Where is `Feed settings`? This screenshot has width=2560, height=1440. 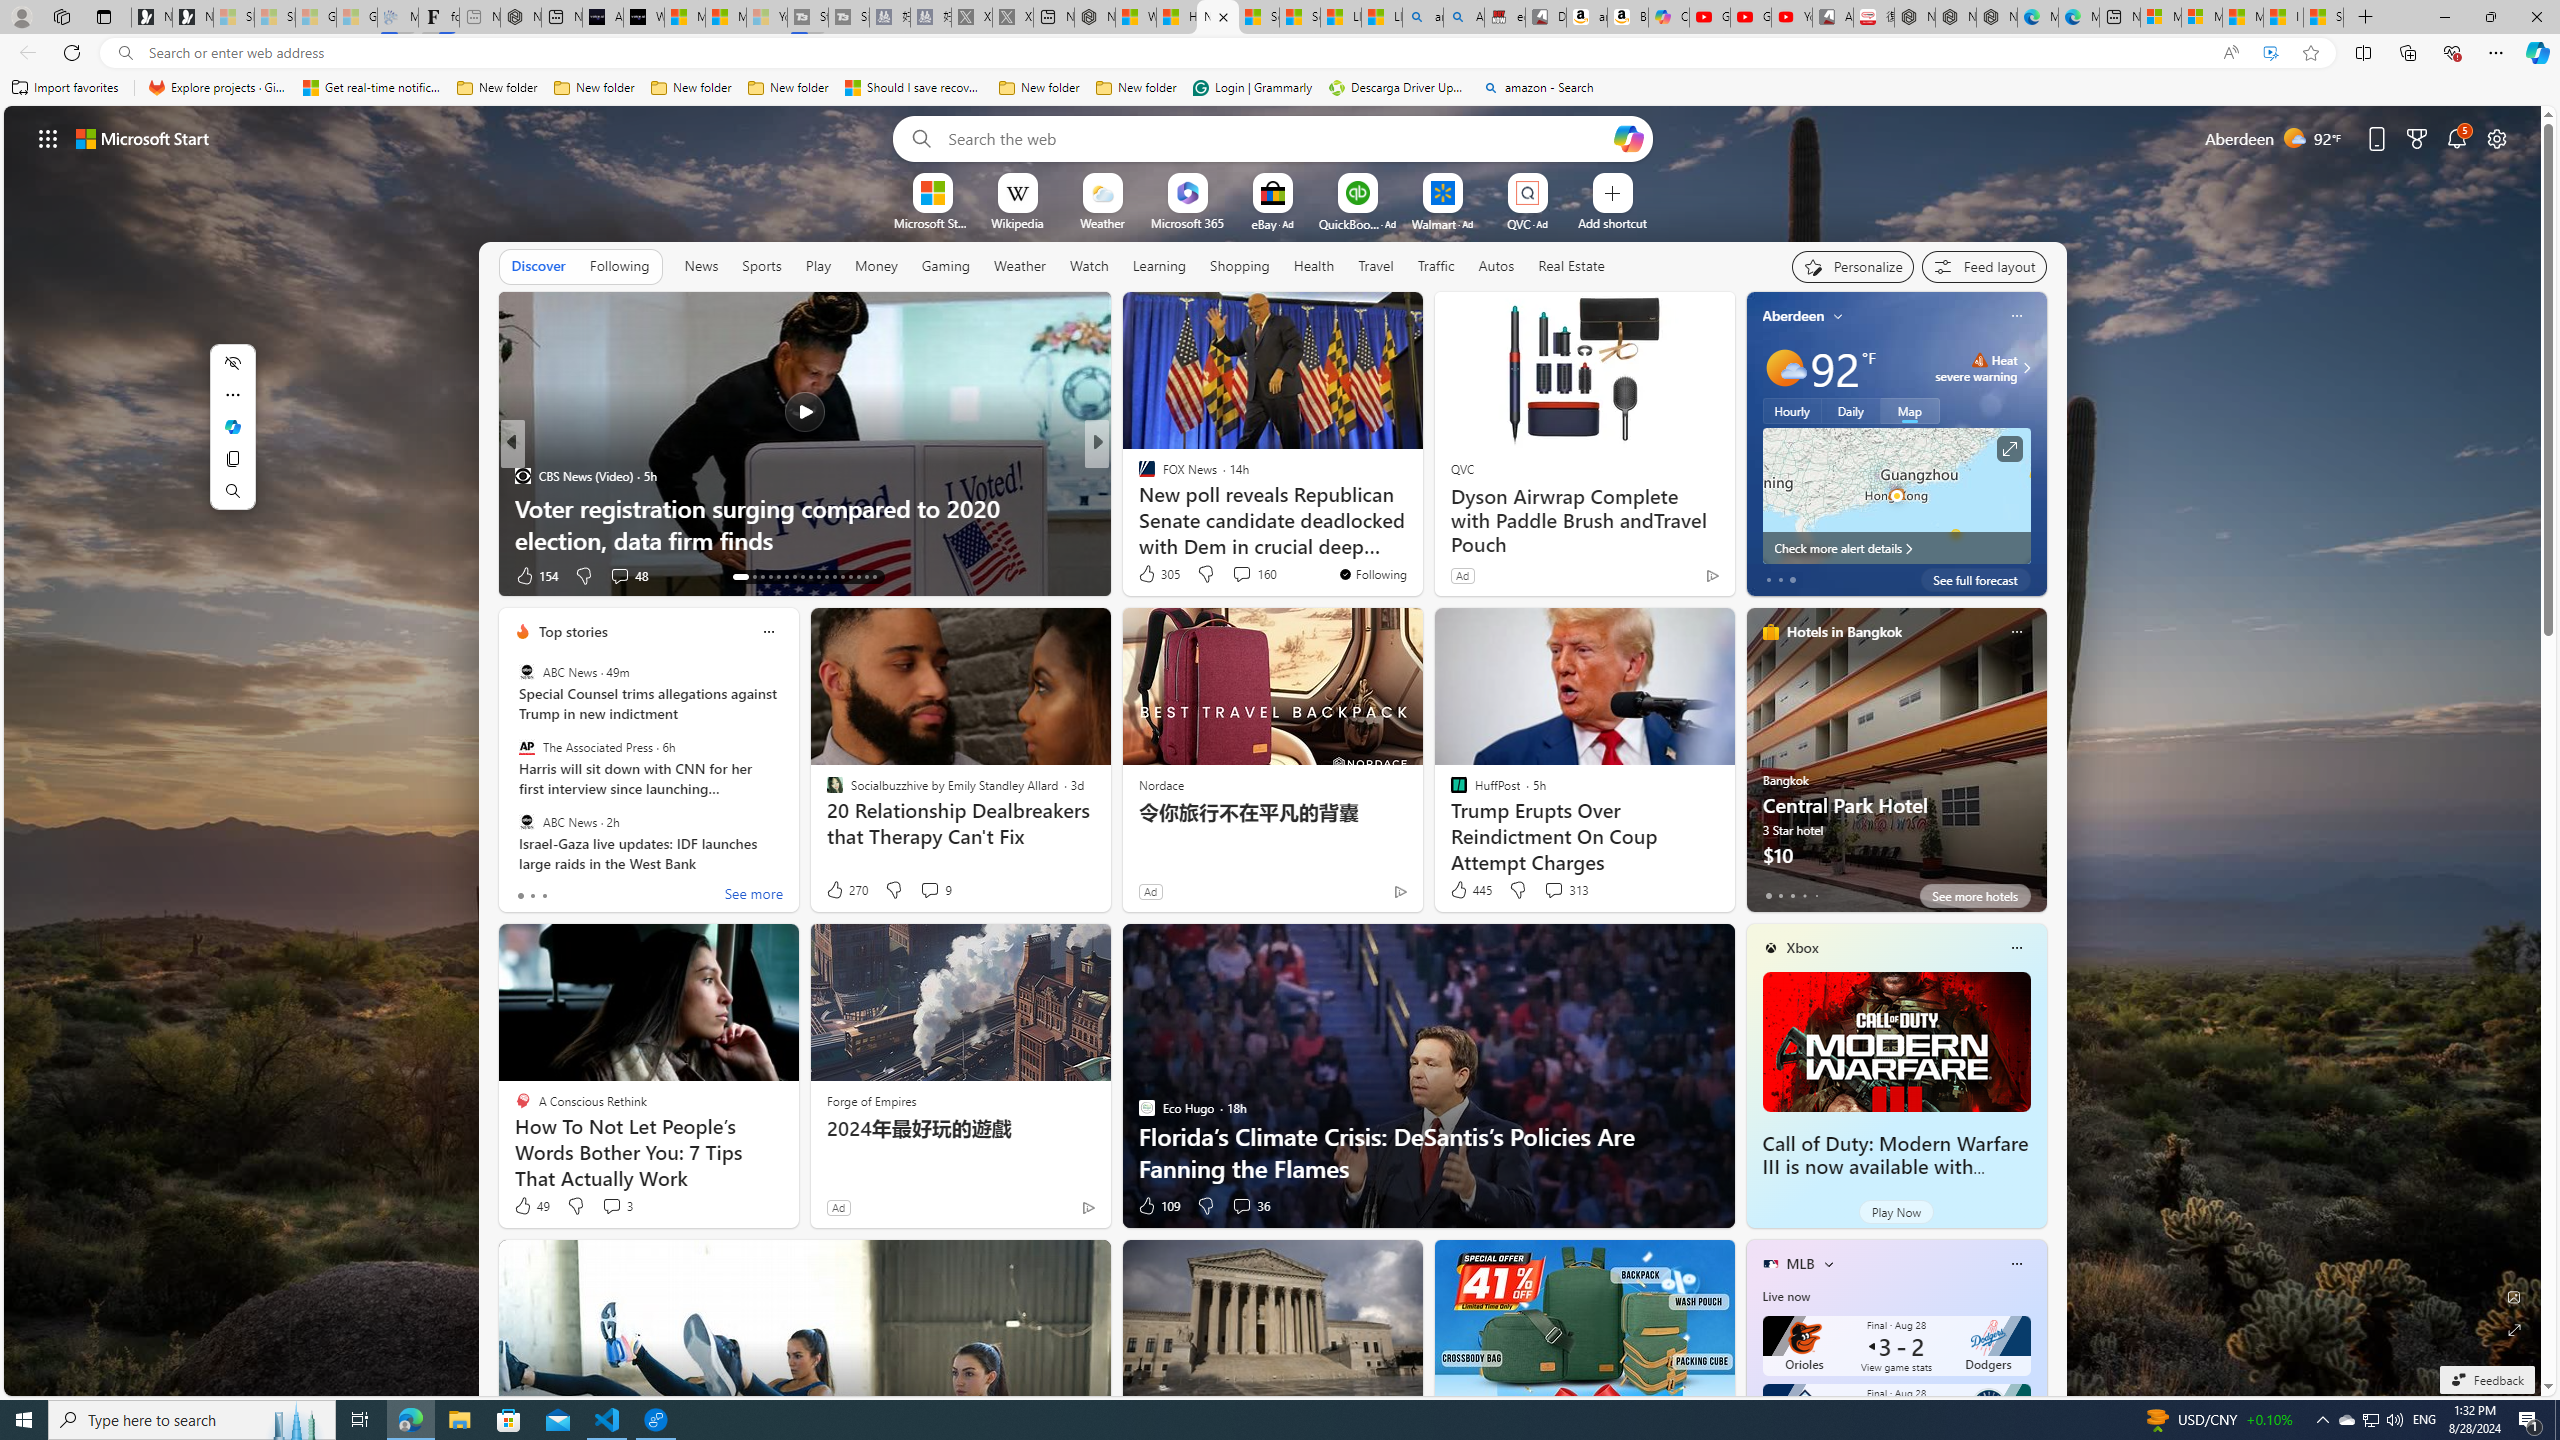 Feed settings is located at coordinates (1984, 266).